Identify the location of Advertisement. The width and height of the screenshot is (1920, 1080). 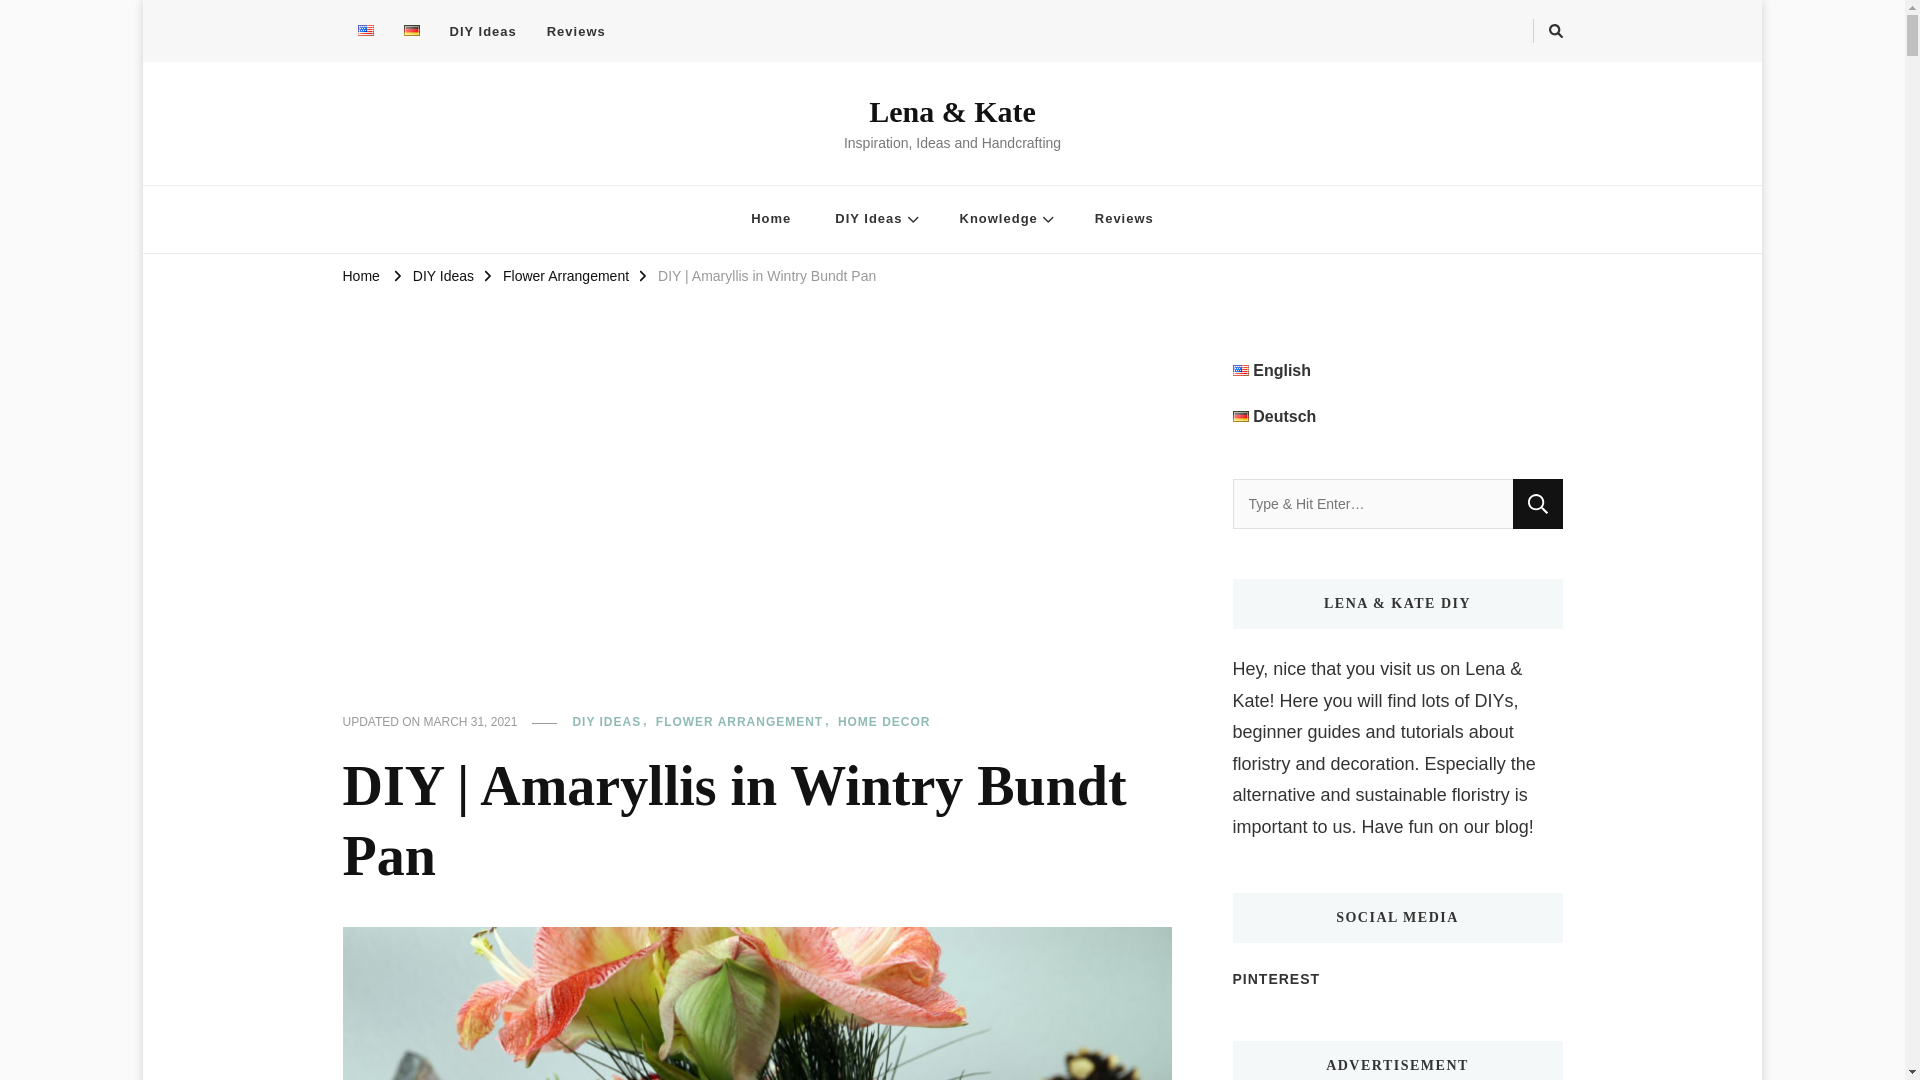
(756, 534).